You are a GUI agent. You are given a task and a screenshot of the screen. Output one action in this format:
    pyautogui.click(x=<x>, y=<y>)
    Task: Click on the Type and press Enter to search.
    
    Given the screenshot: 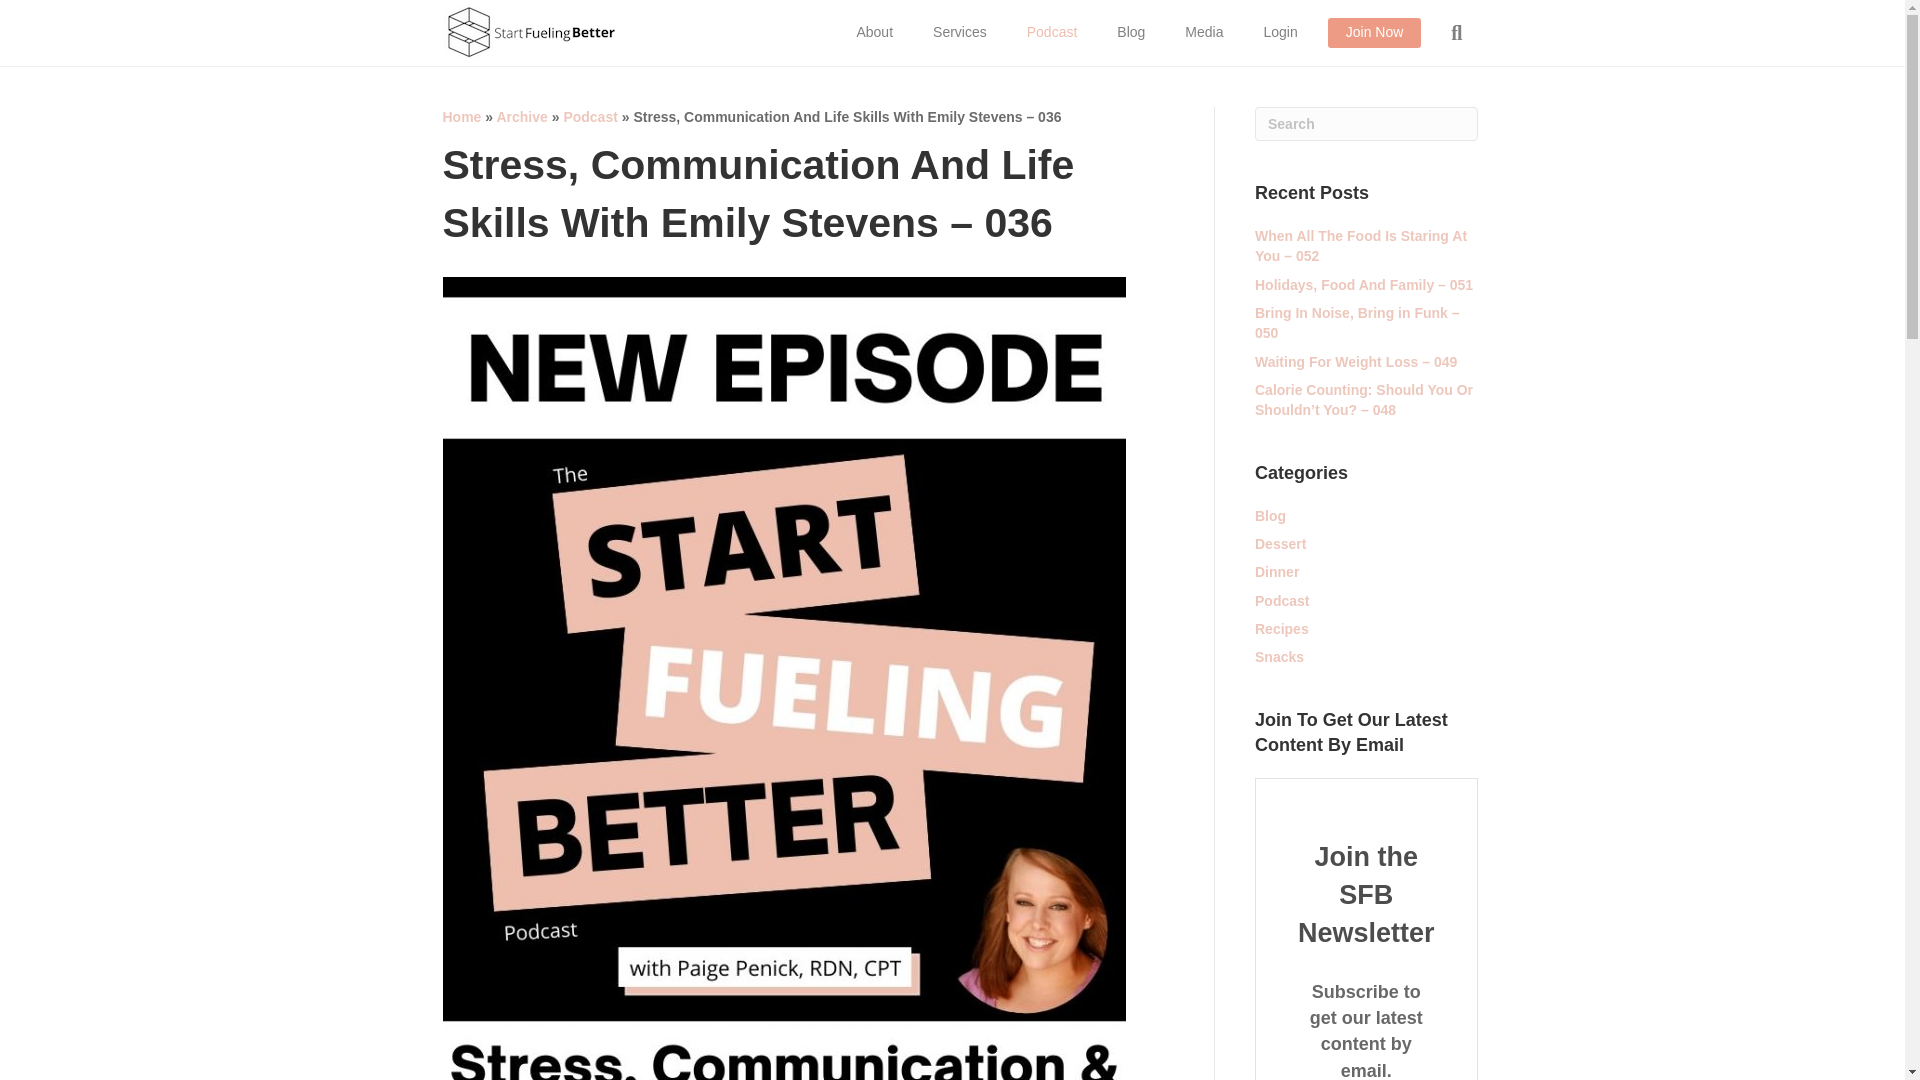 What is the action you would take?
    pyautogui.click(x=1366, y=124)
    